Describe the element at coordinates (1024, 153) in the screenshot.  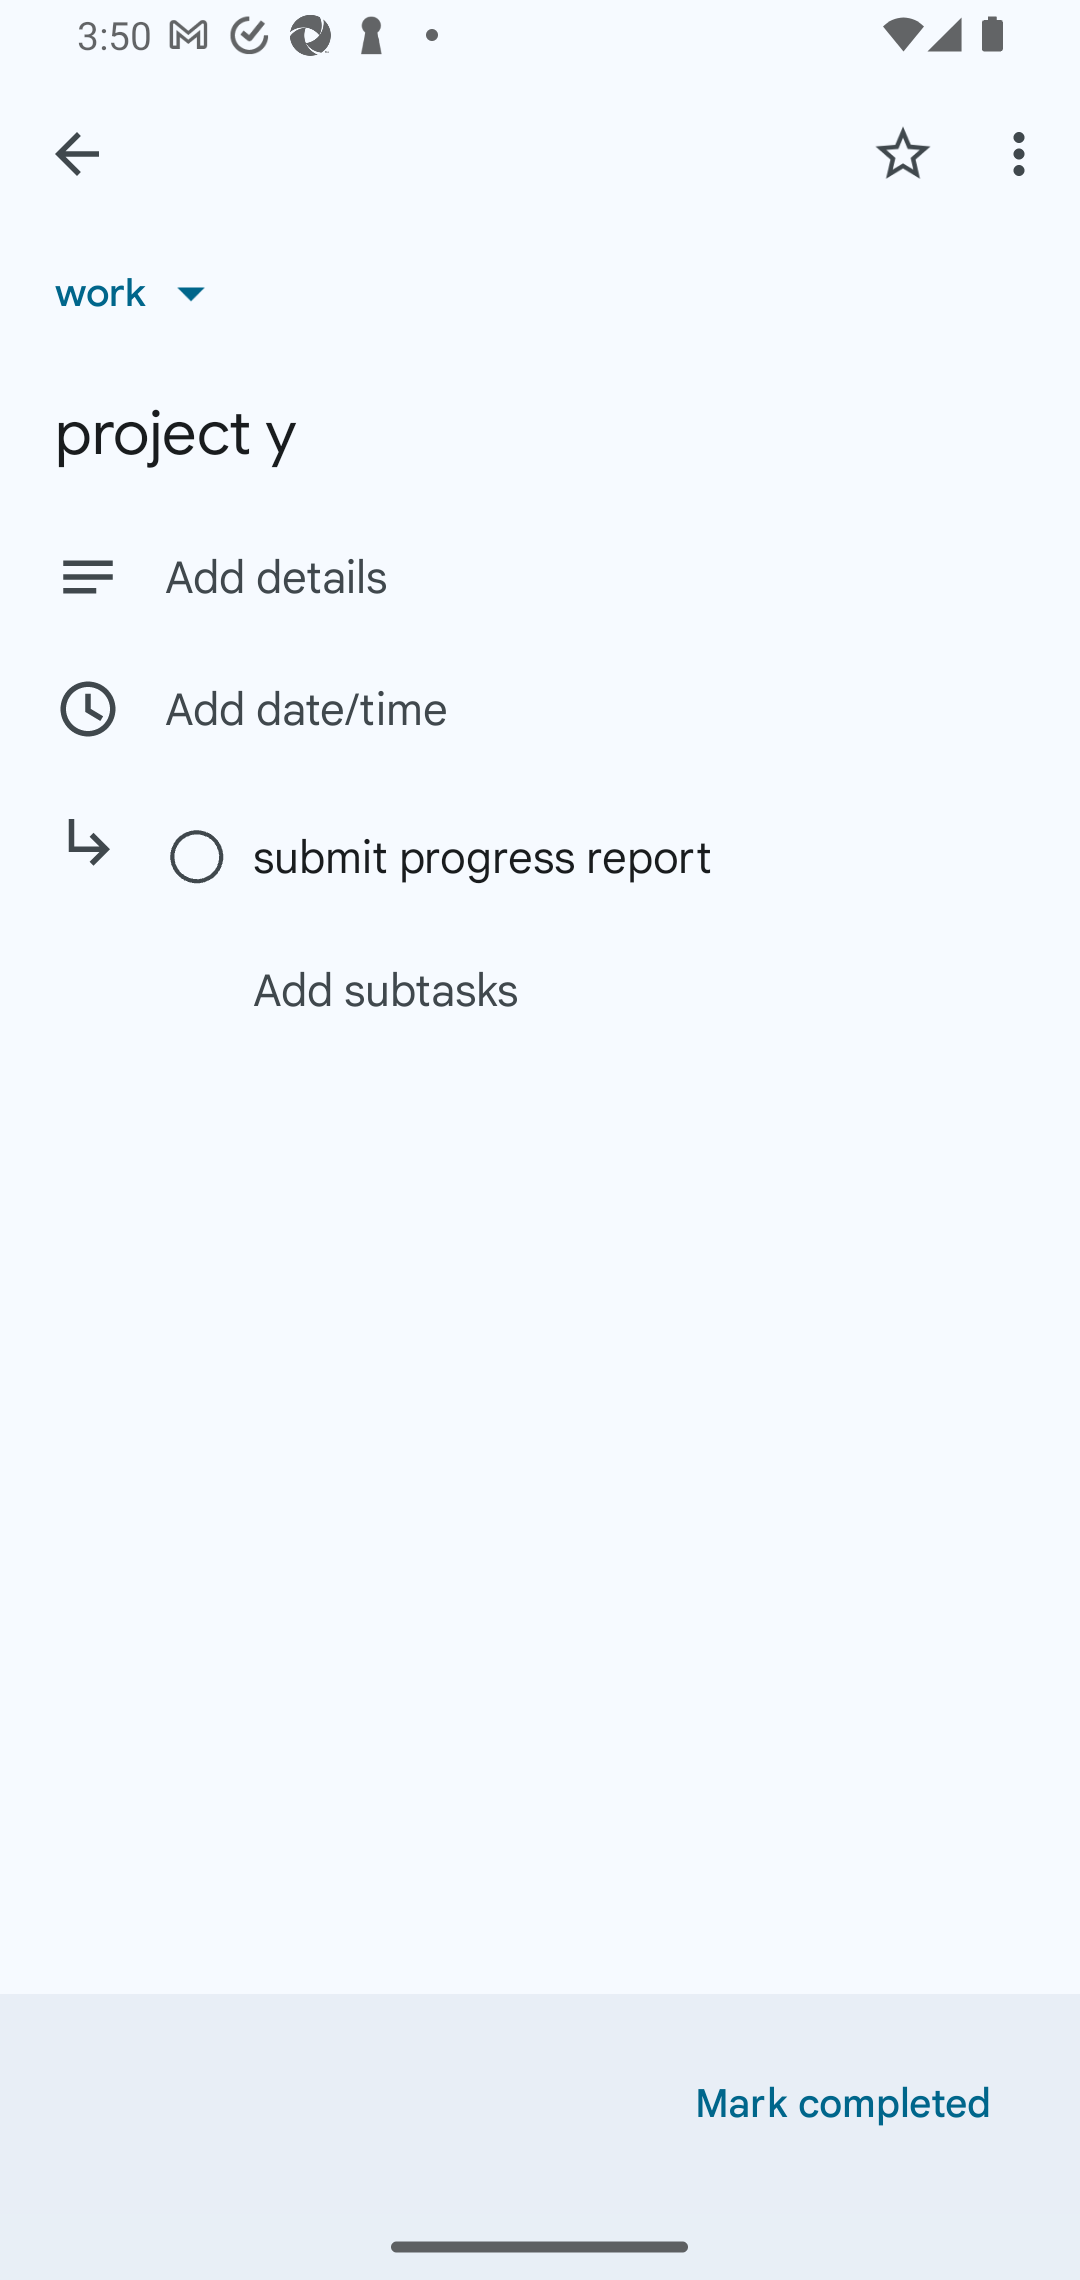
I see `More options` at that location.